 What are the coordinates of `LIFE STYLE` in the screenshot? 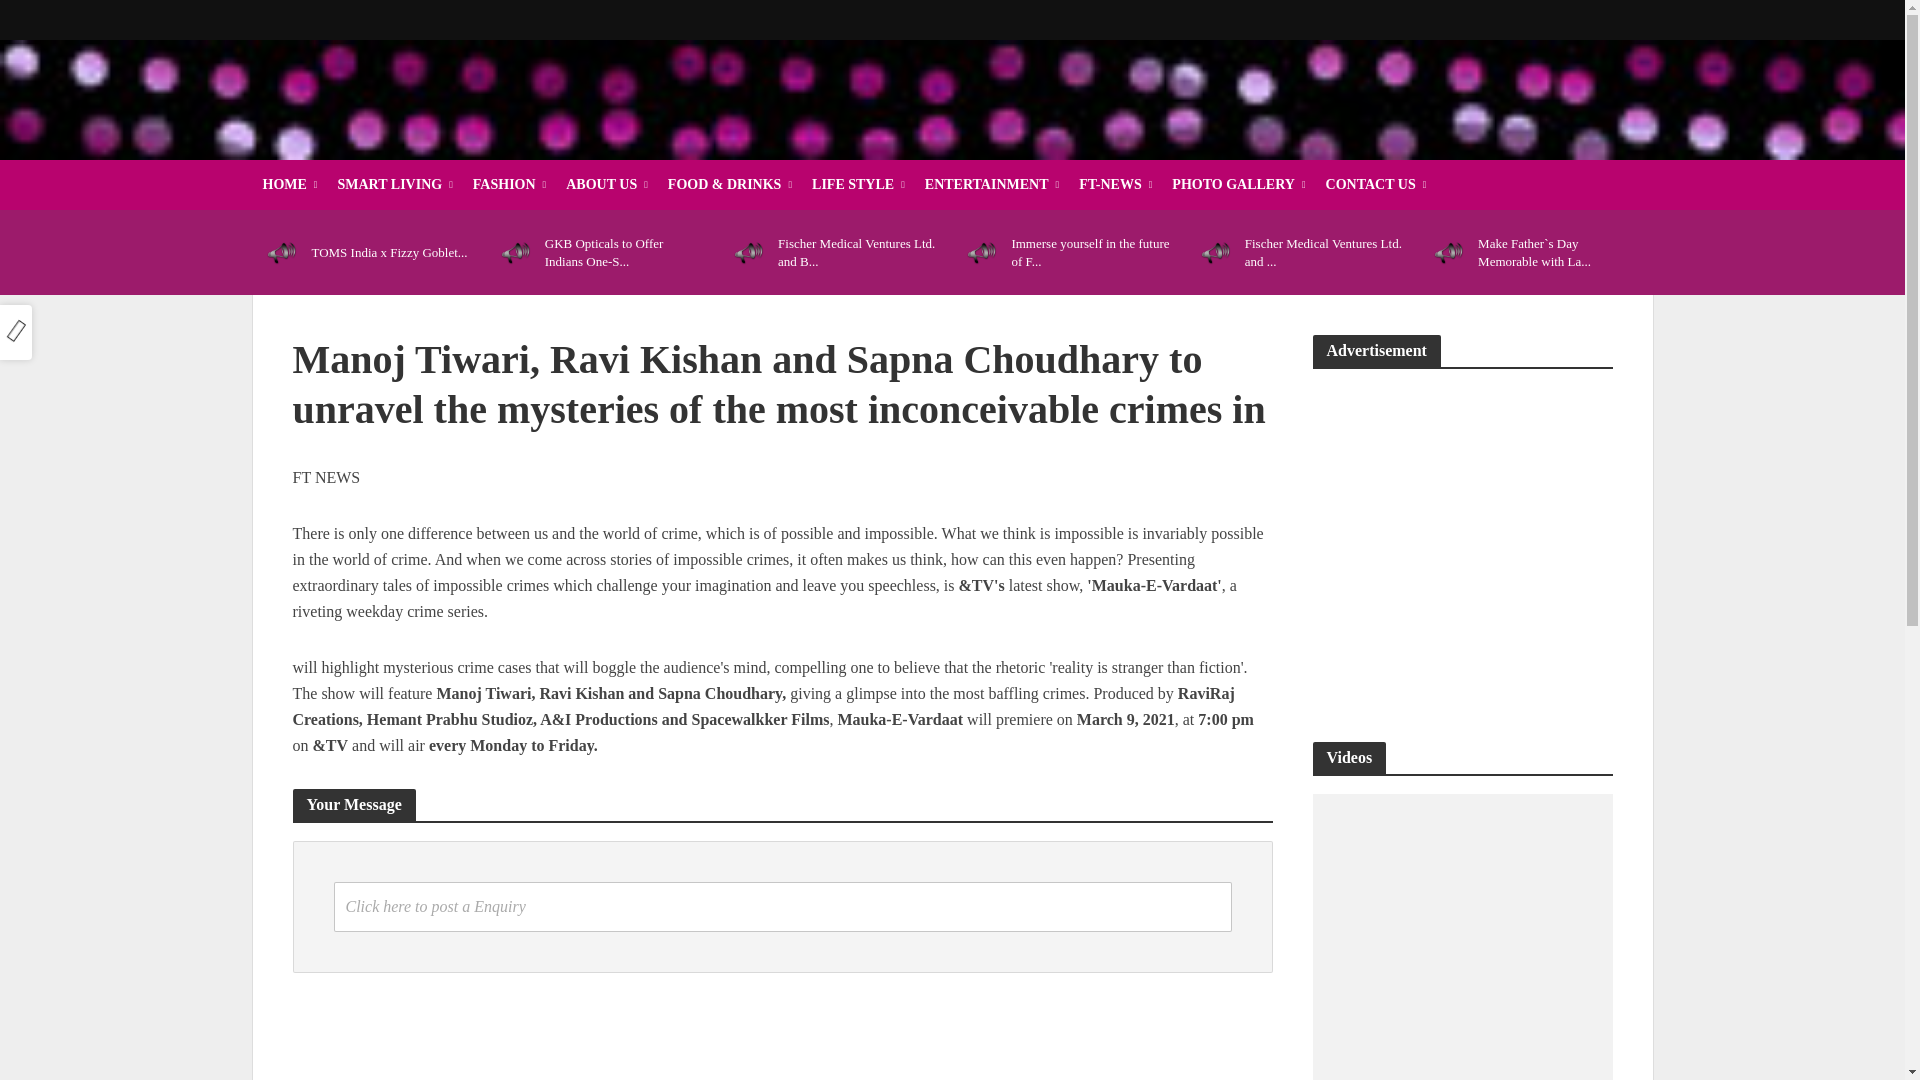 It's located at (858, 184).